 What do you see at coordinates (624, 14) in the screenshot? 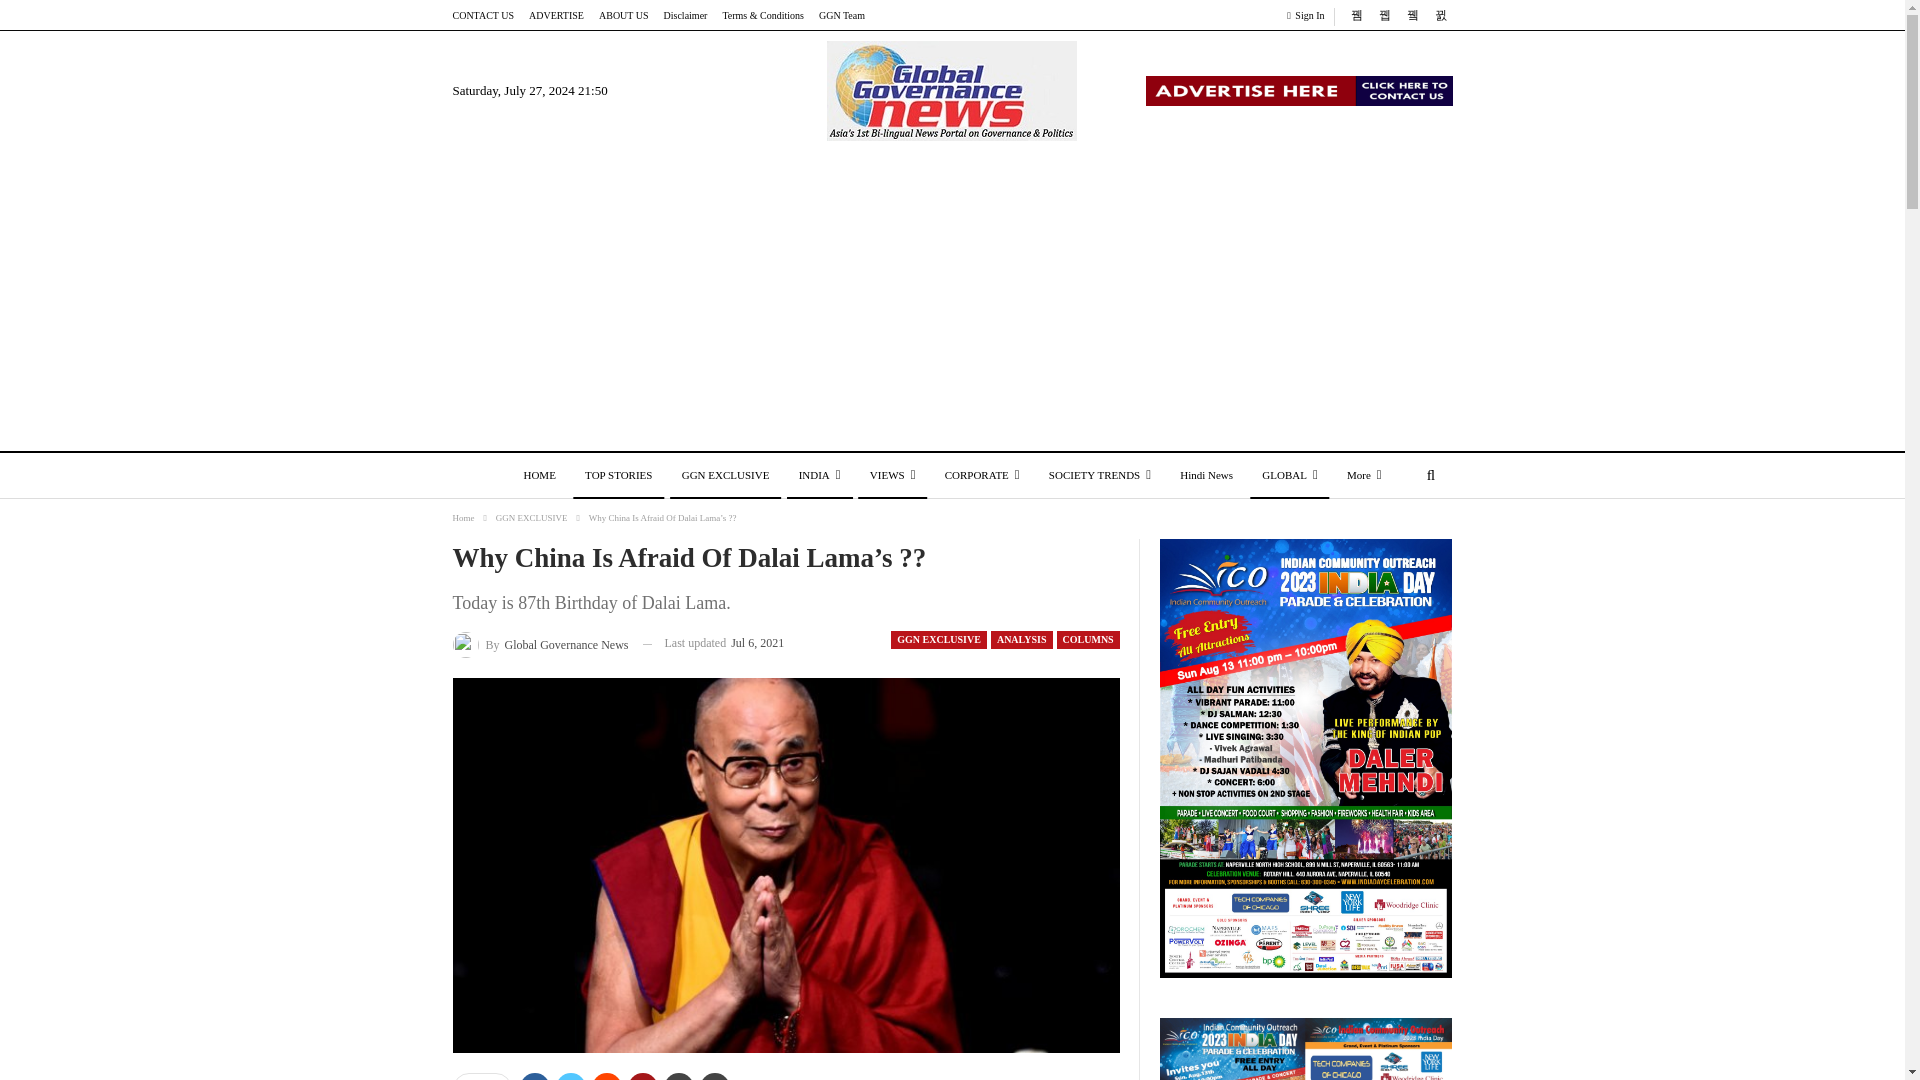
I see `ABOUT US` at bounding box center [624, 14].